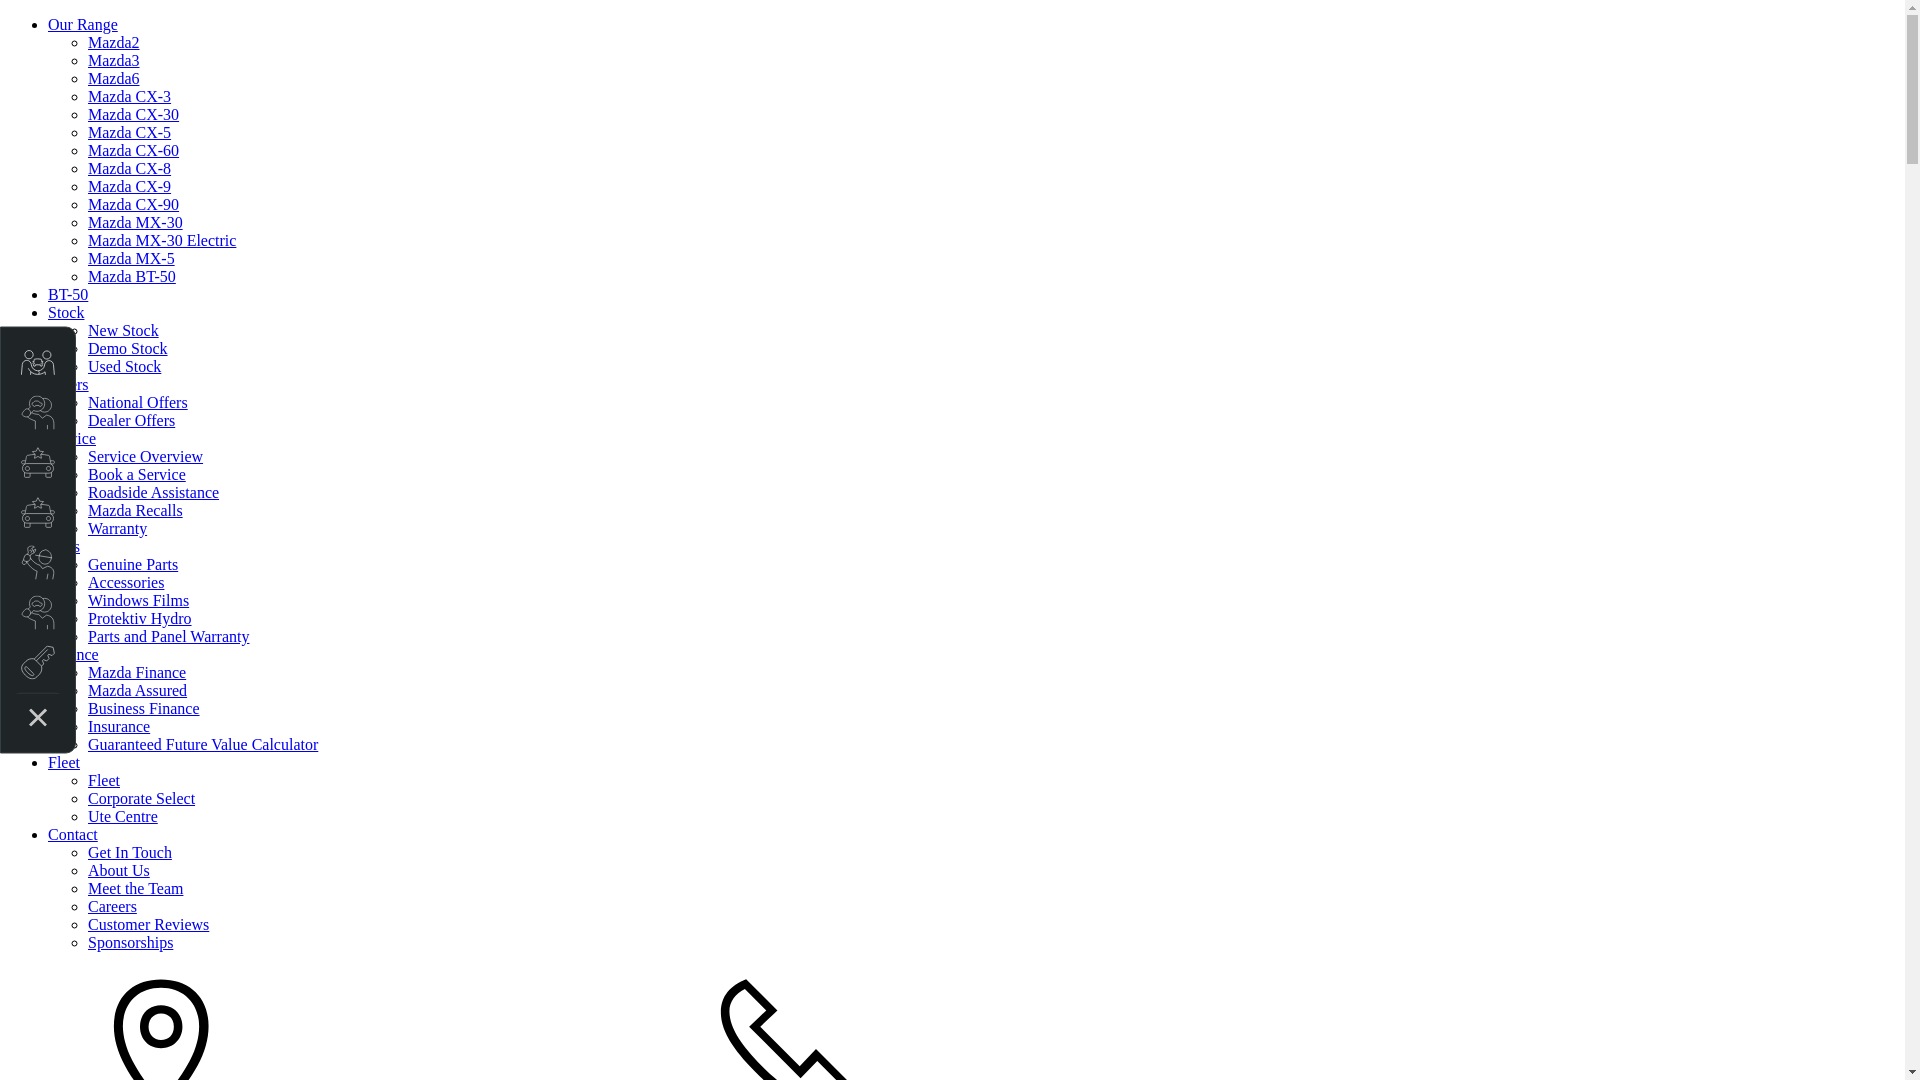  What do you see at coordinates (104, 780) in the screenshot?
I see `Fleet` at bounding box center [104, 780].